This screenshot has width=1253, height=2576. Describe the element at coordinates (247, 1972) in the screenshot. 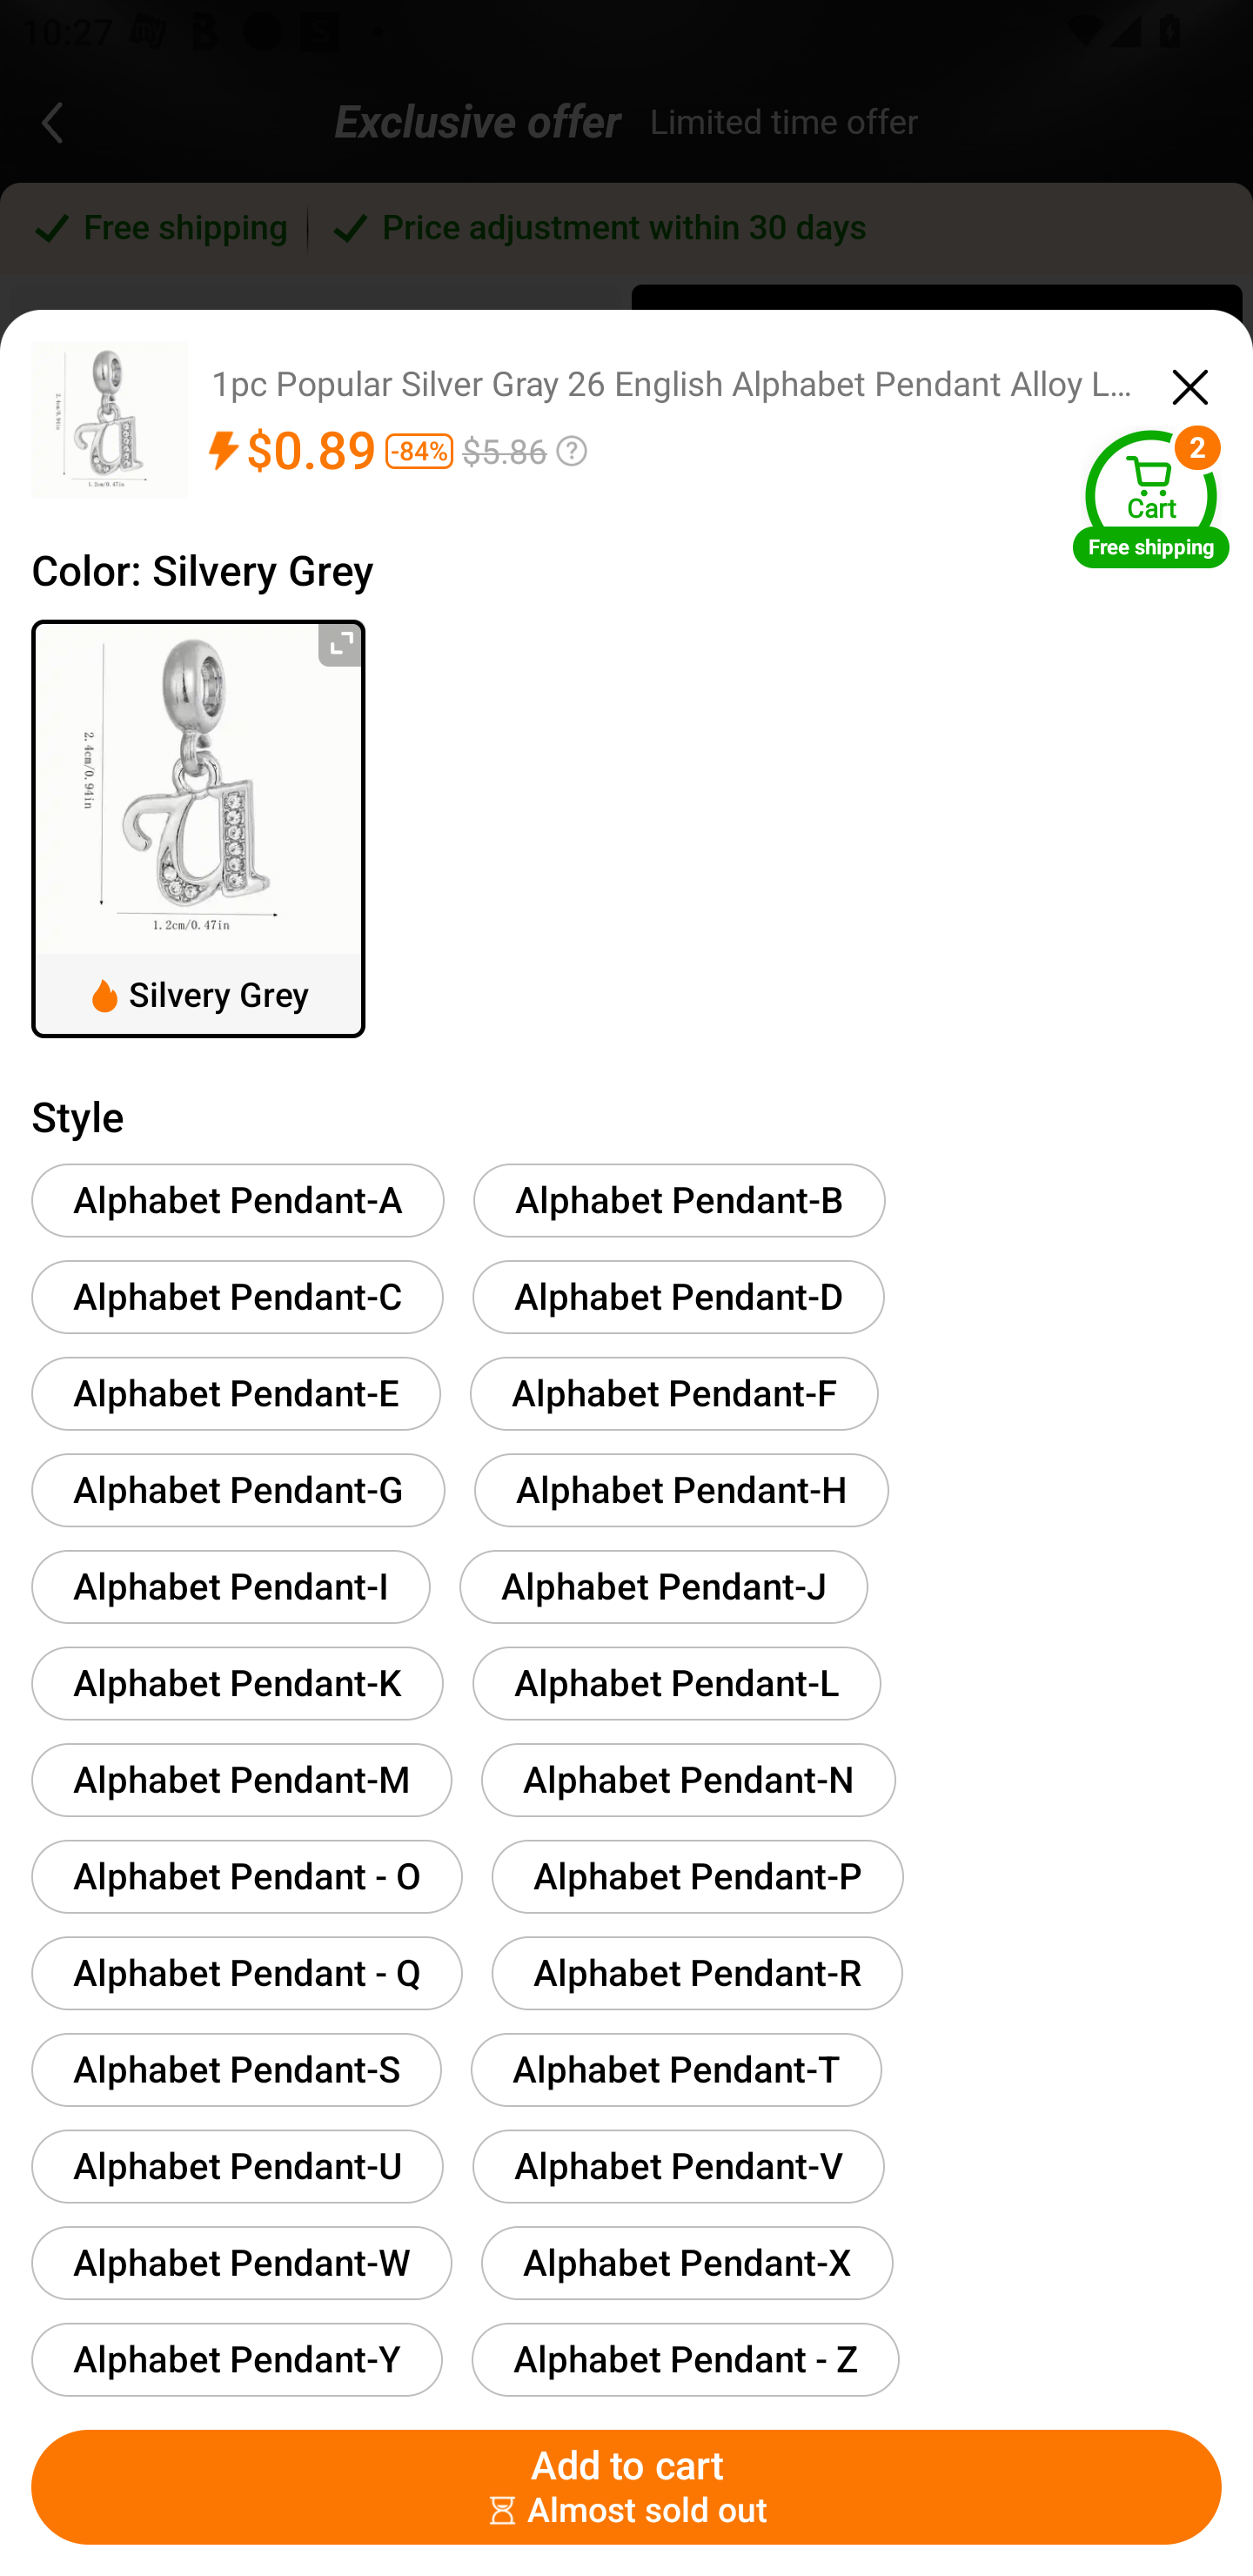

I see ` Alphabet Pendant - Q` at that location.